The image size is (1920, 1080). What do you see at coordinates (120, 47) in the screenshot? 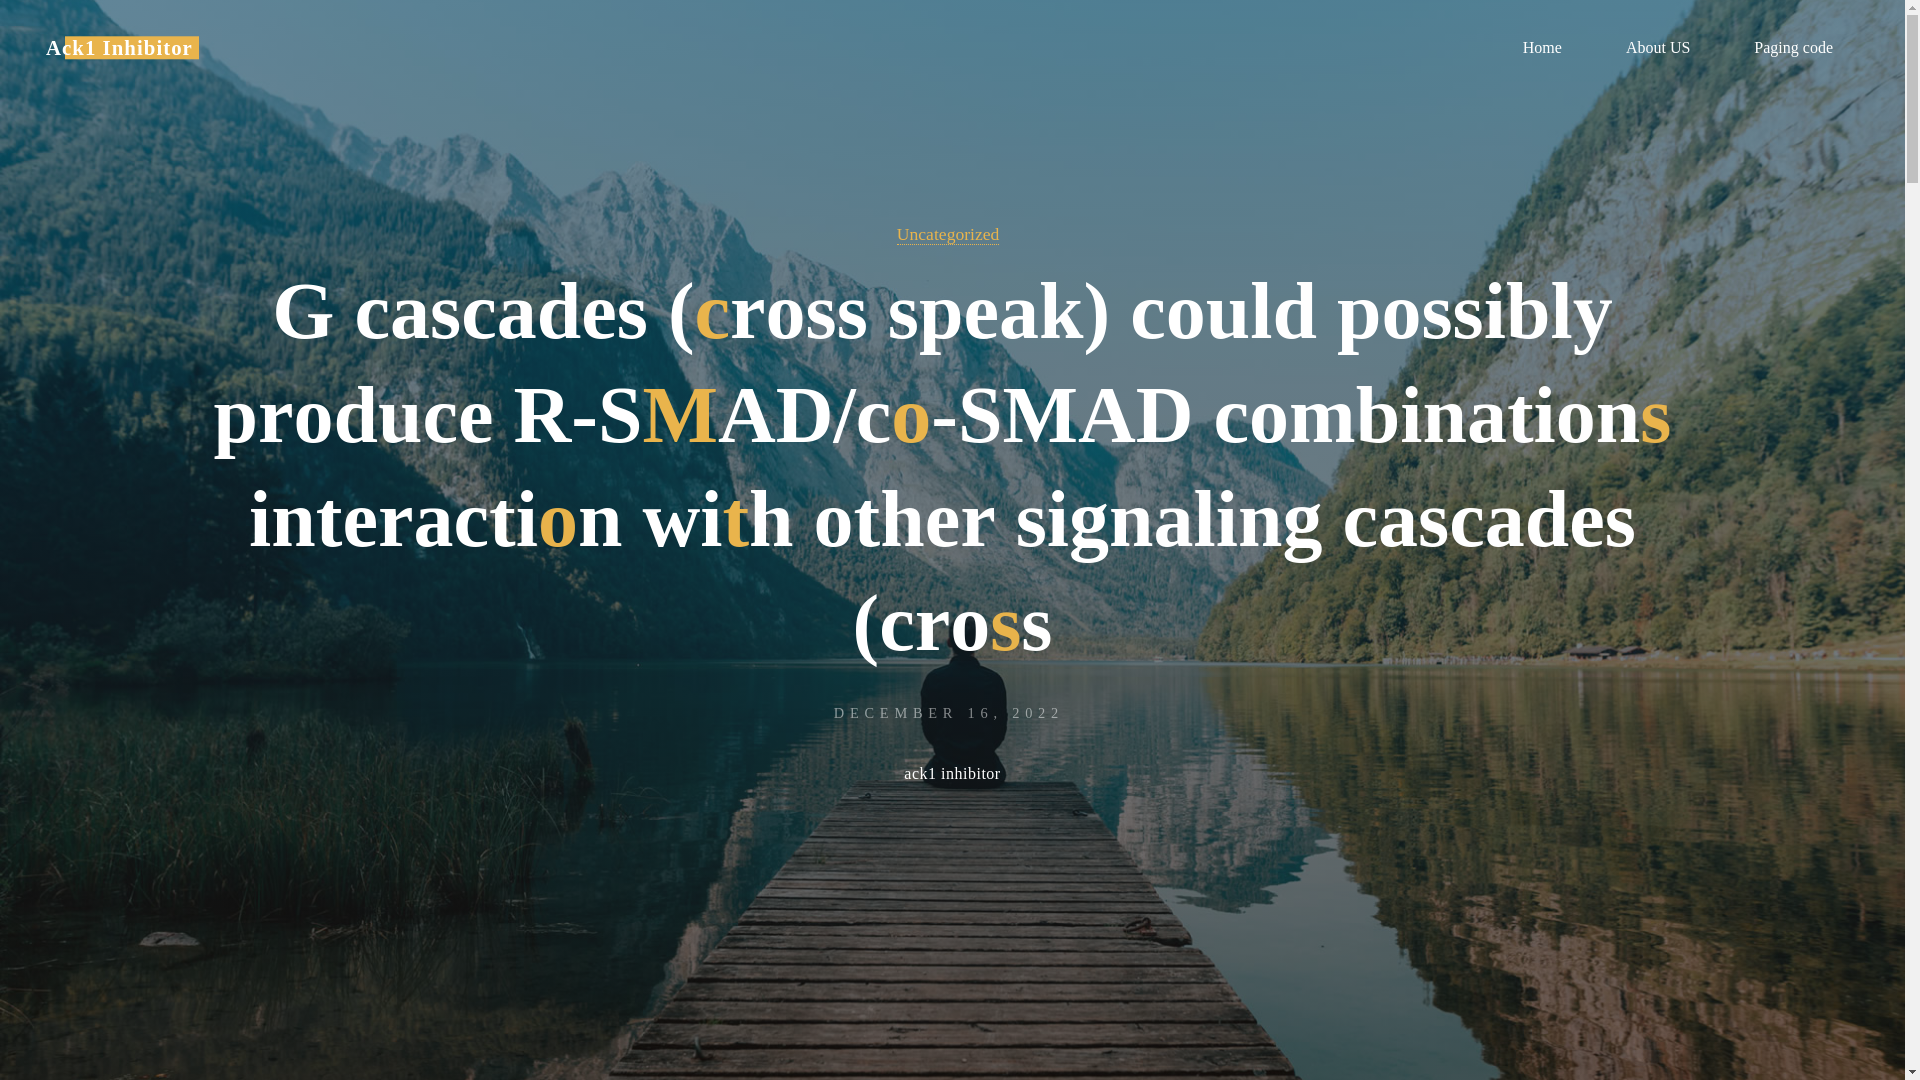
I see `Ack1 is a survival kinase` at bounding box center [120, 47].